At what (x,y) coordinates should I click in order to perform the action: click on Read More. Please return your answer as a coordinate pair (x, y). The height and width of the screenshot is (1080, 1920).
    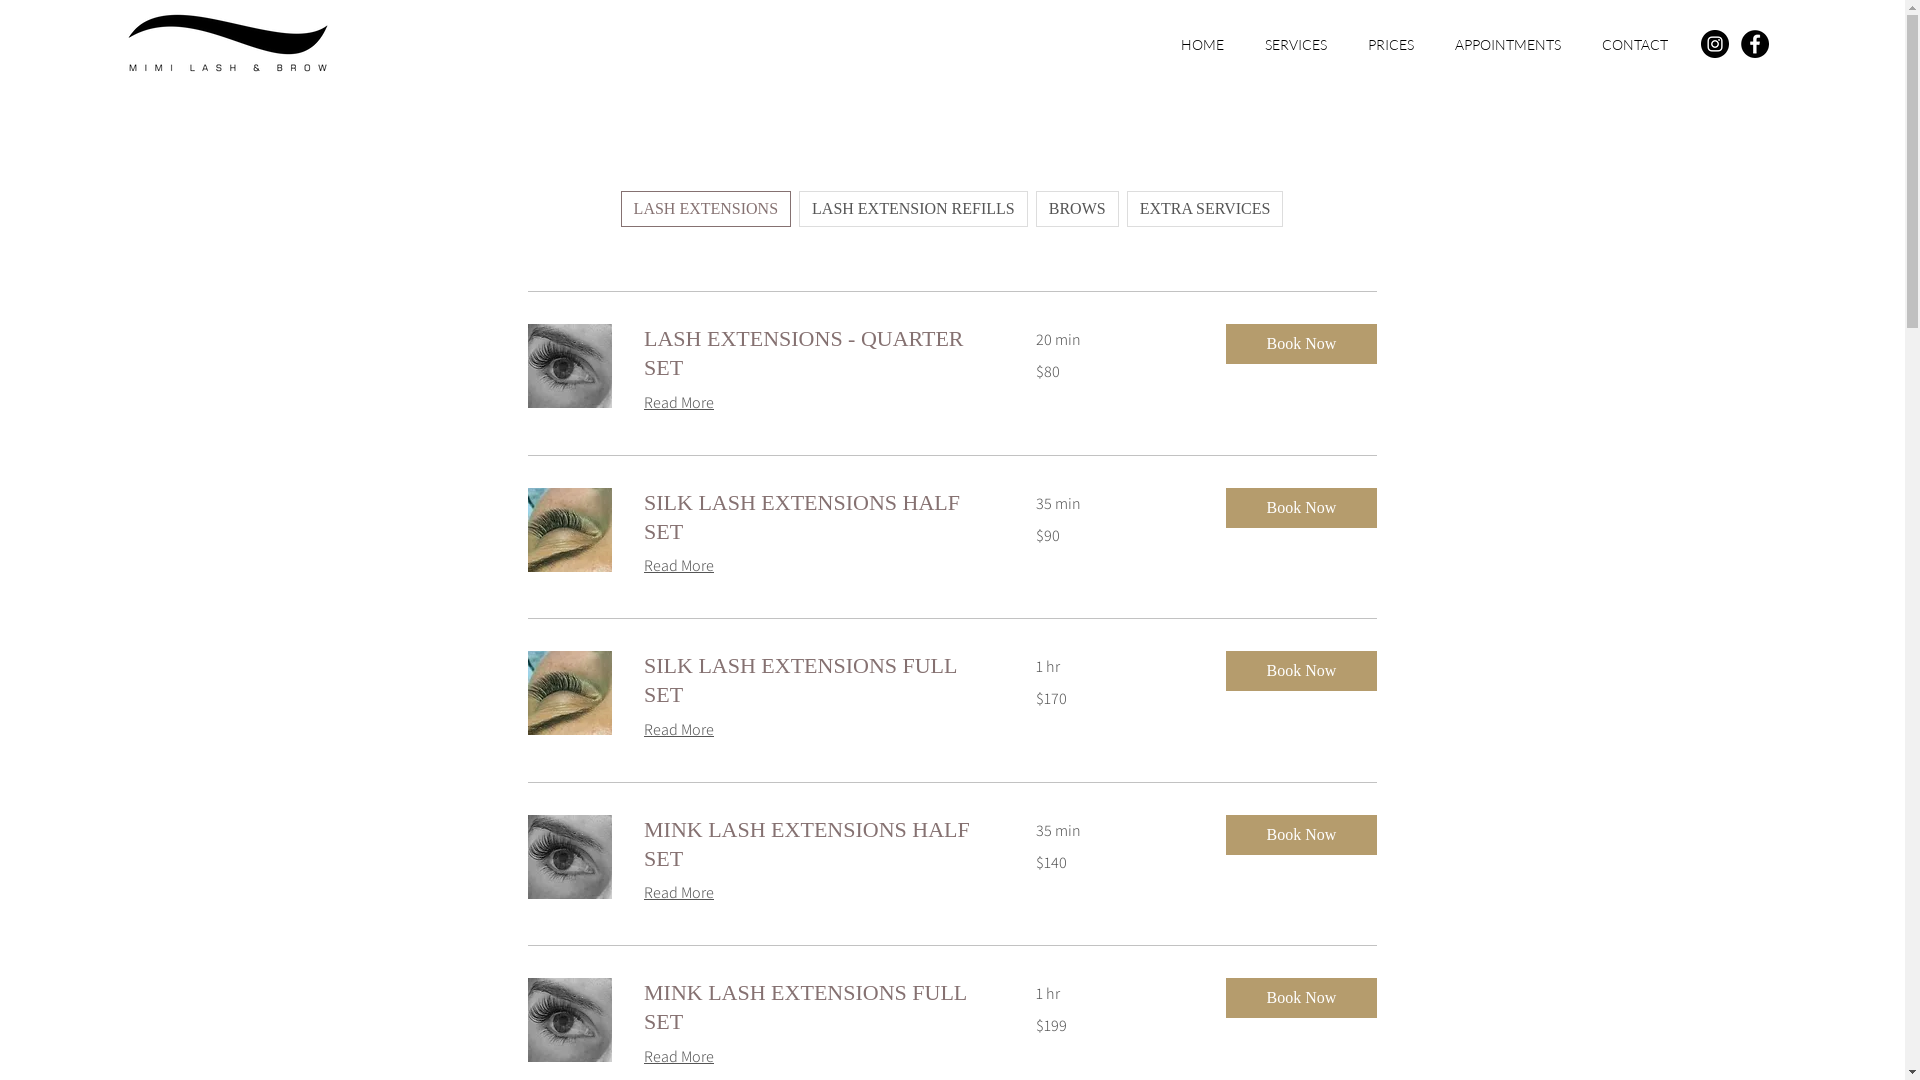
    Looking at the image, I should click on (679, 403).